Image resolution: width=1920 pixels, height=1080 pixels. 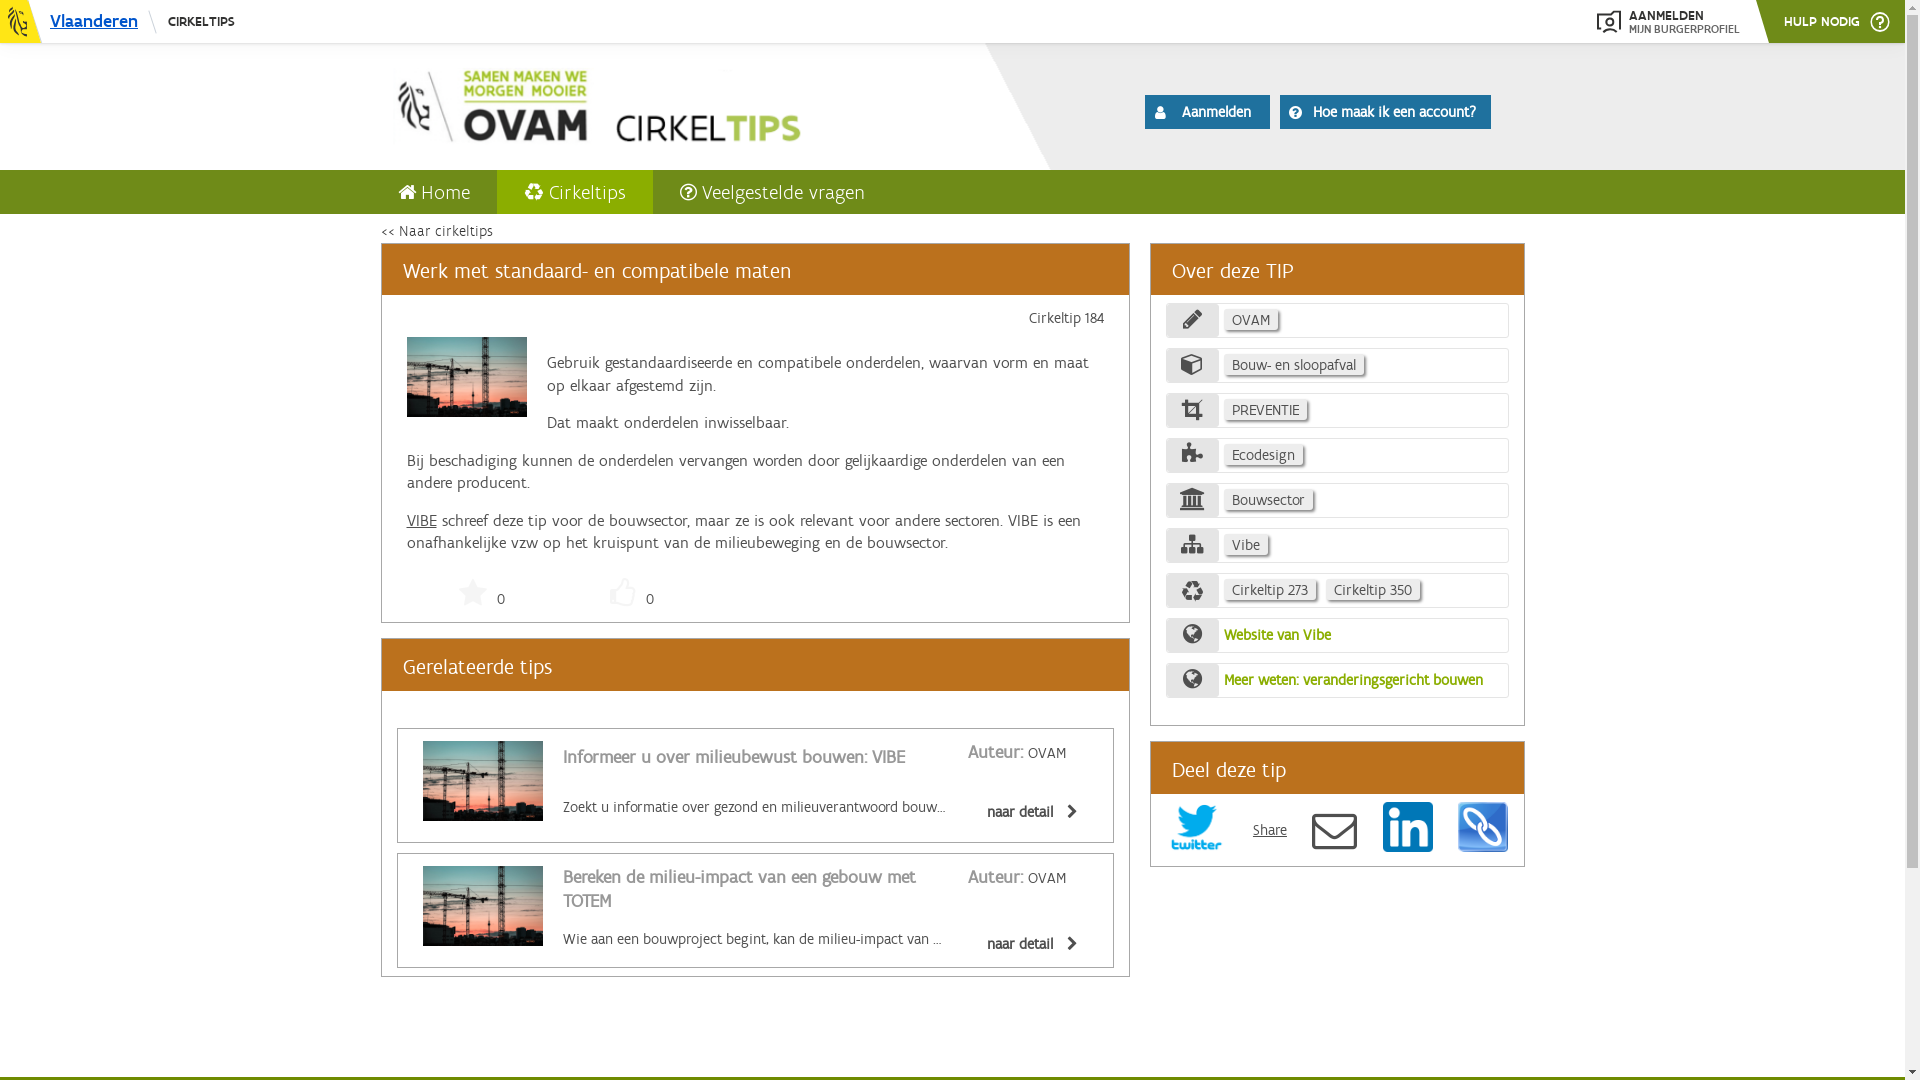 What do you see at coordinates (1193, 544) in the screenshot?
I see `Organisatie` at bounding box center [1193, 544].